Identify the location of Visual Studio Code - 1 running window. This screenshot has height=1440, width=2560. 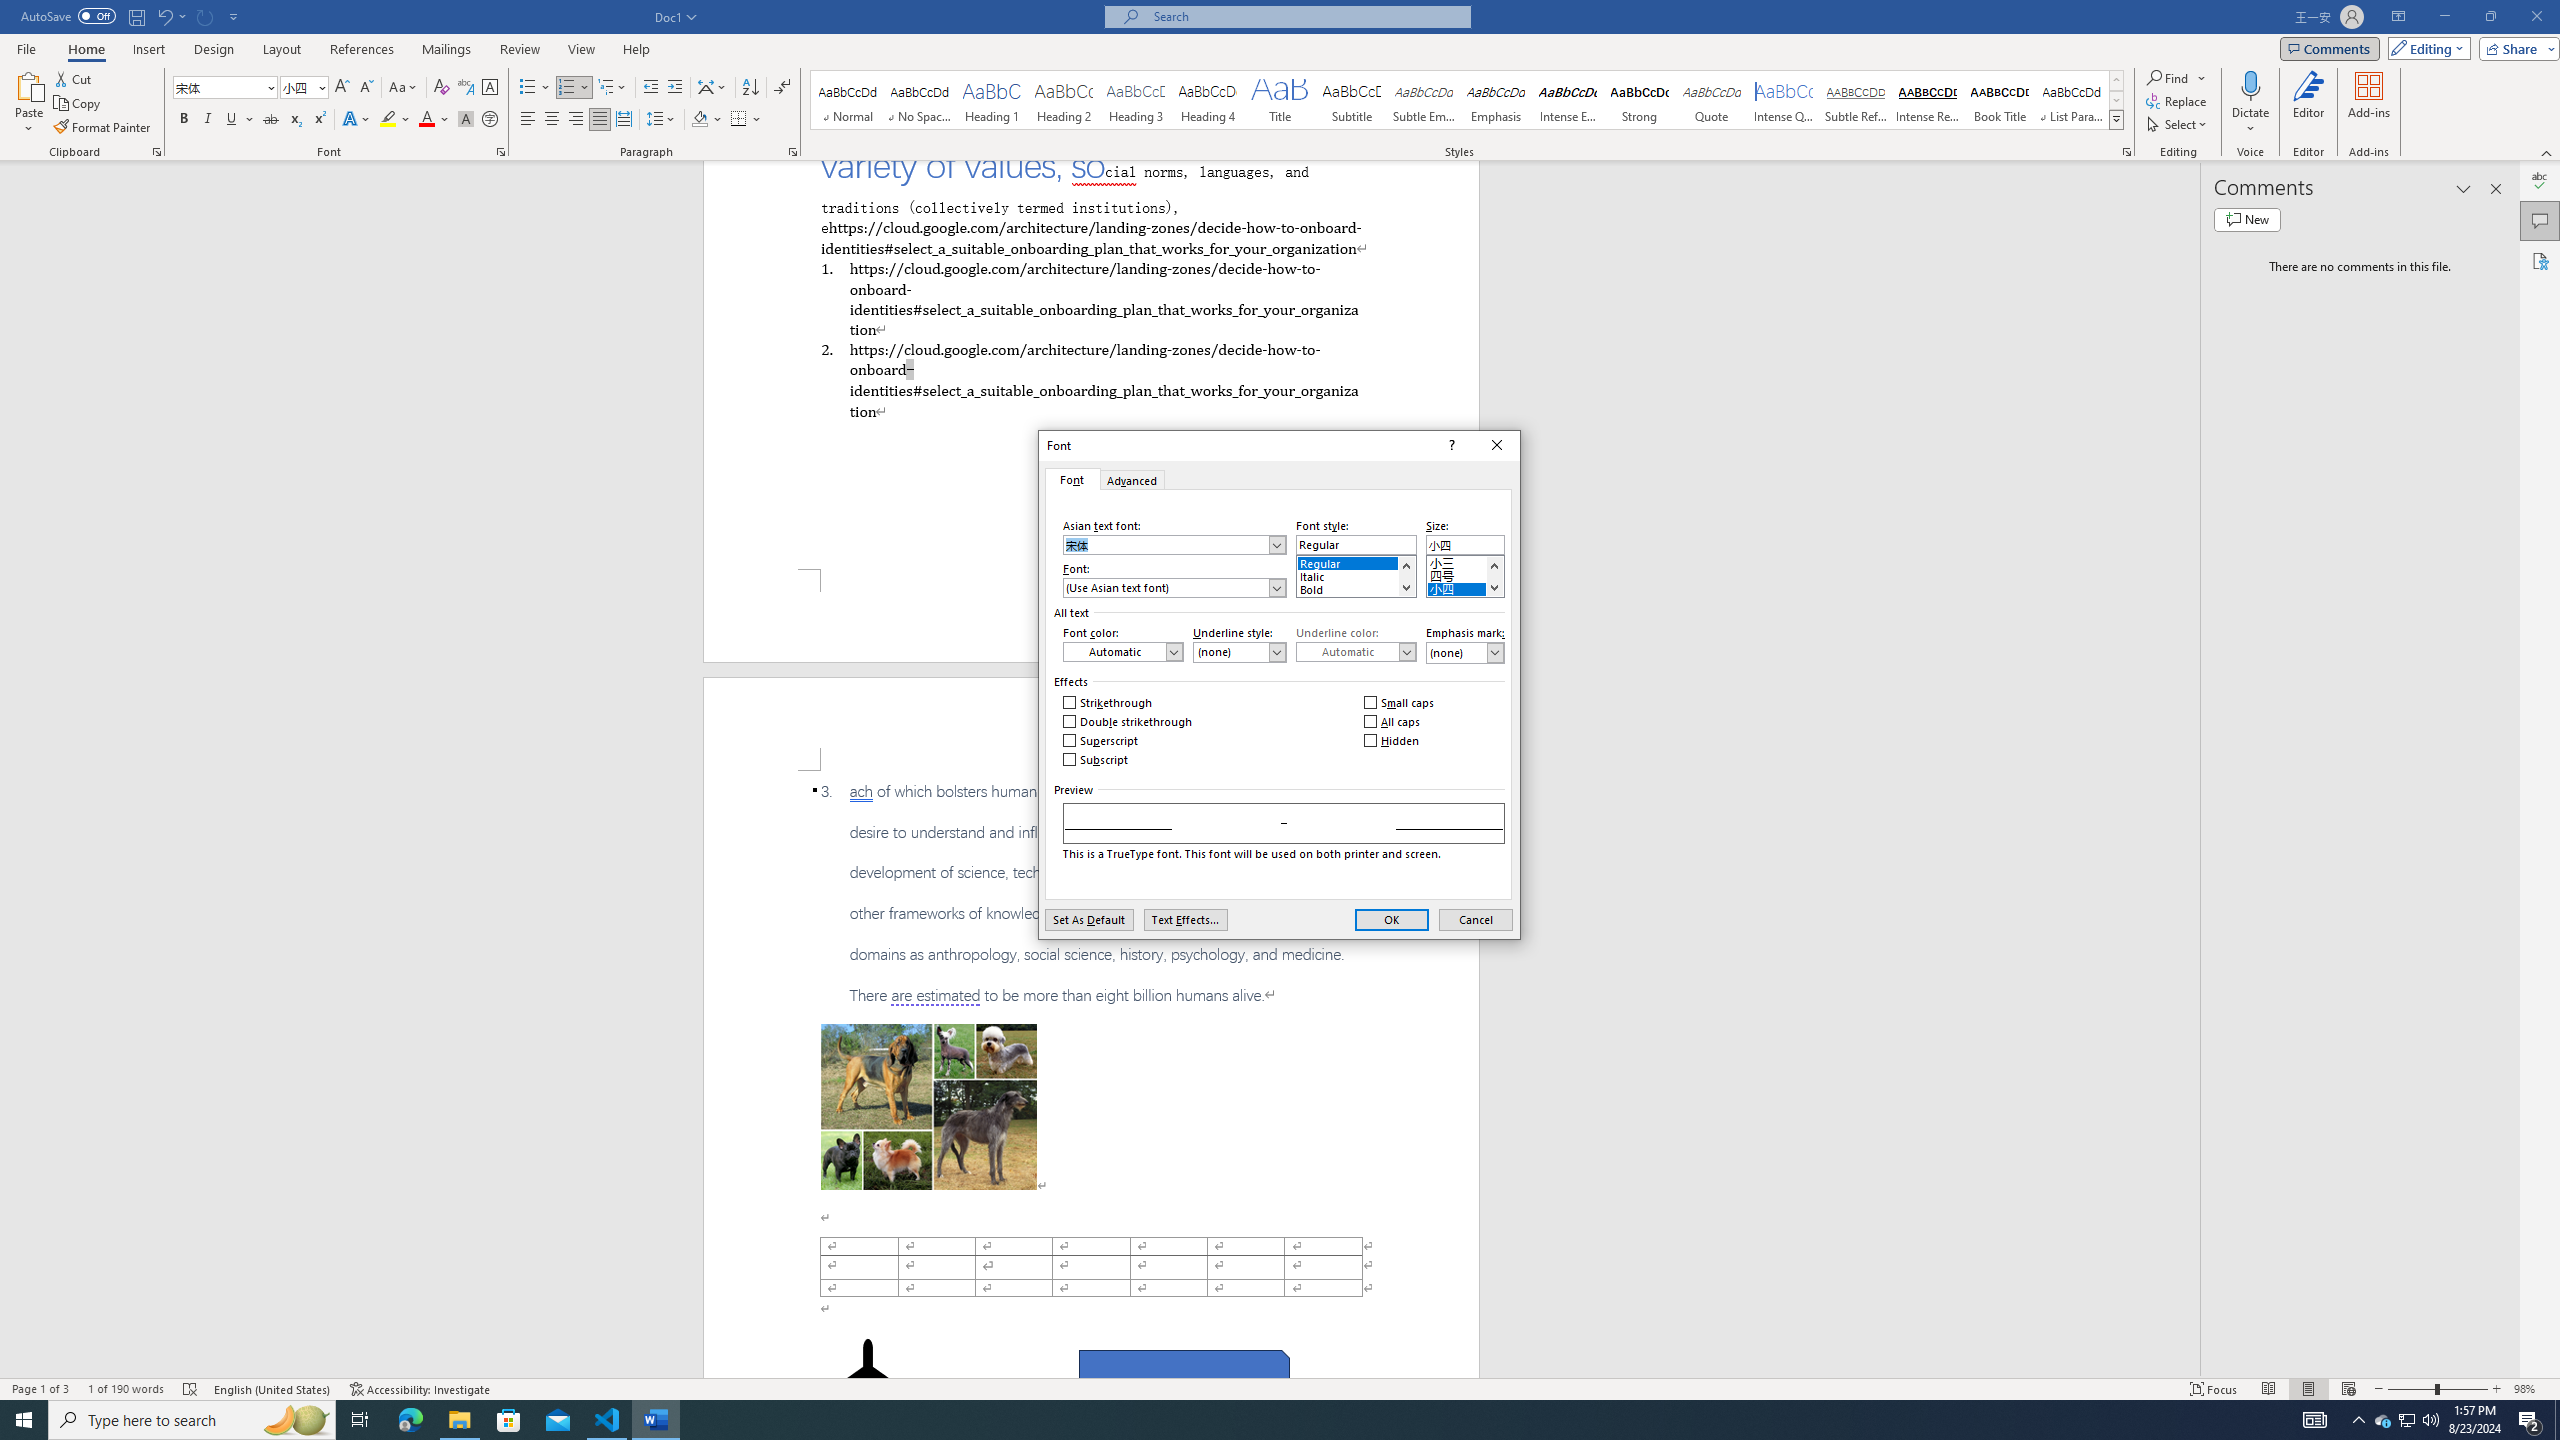
(608, 1420).